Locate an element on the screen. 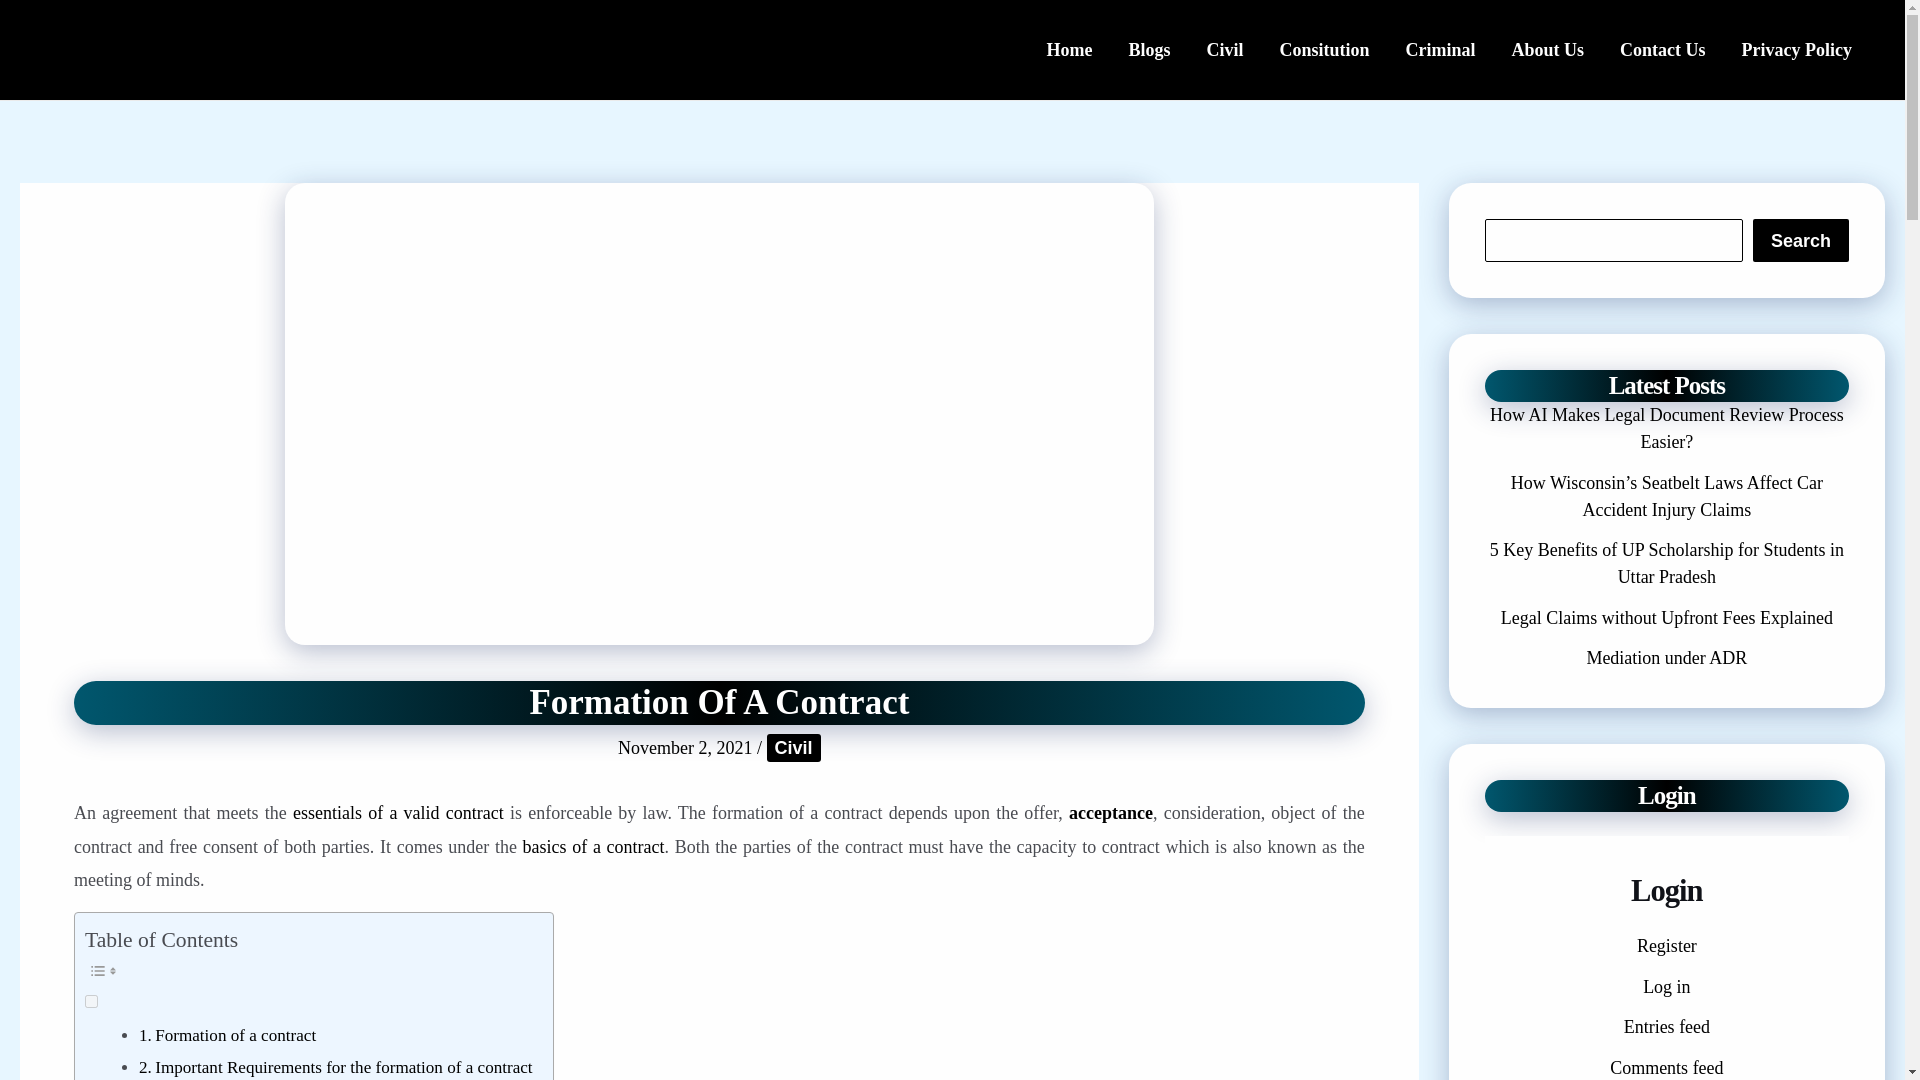 Image resolution: width=1920 pixels, height=1080 pixels. Privacy Policy is located at coordinates (1797, 50).